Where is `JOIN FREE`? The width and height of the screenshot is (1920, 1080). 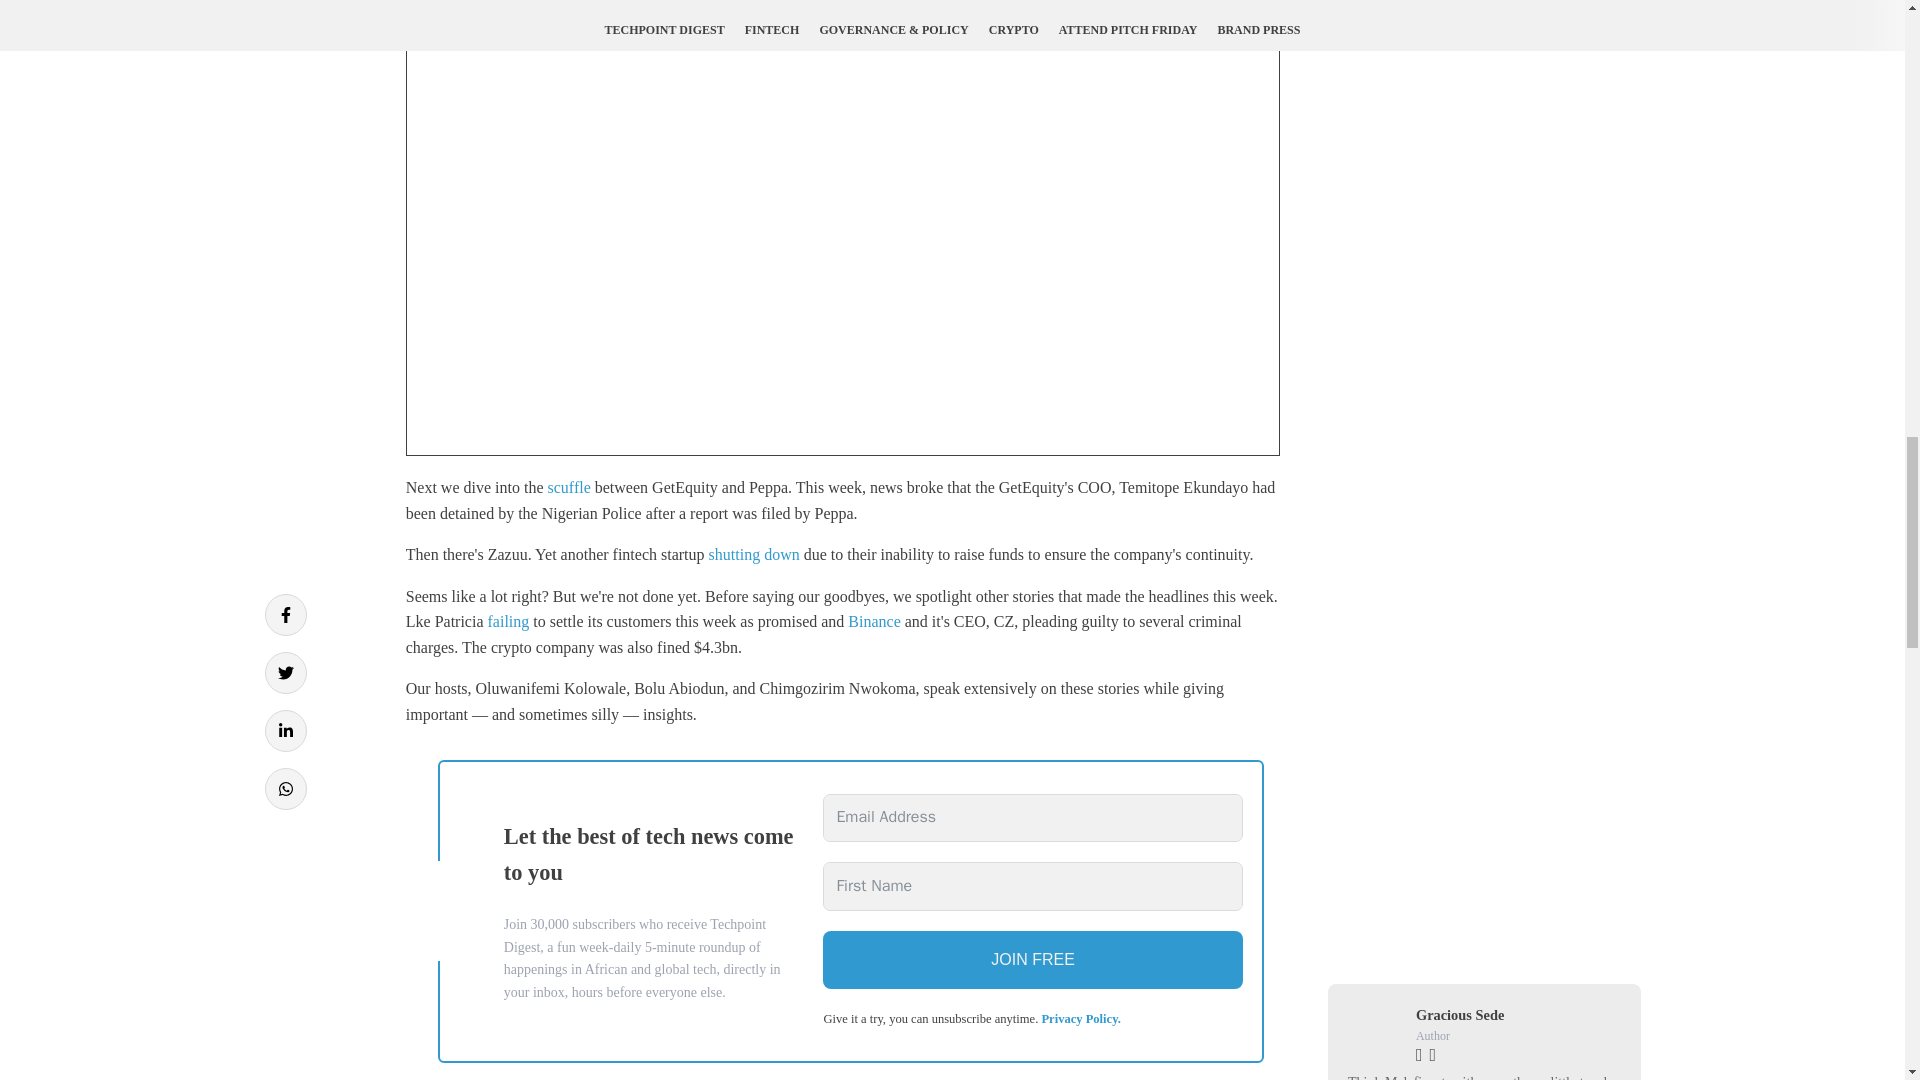 JOIN FREE is located at coordinates (1032, 960).